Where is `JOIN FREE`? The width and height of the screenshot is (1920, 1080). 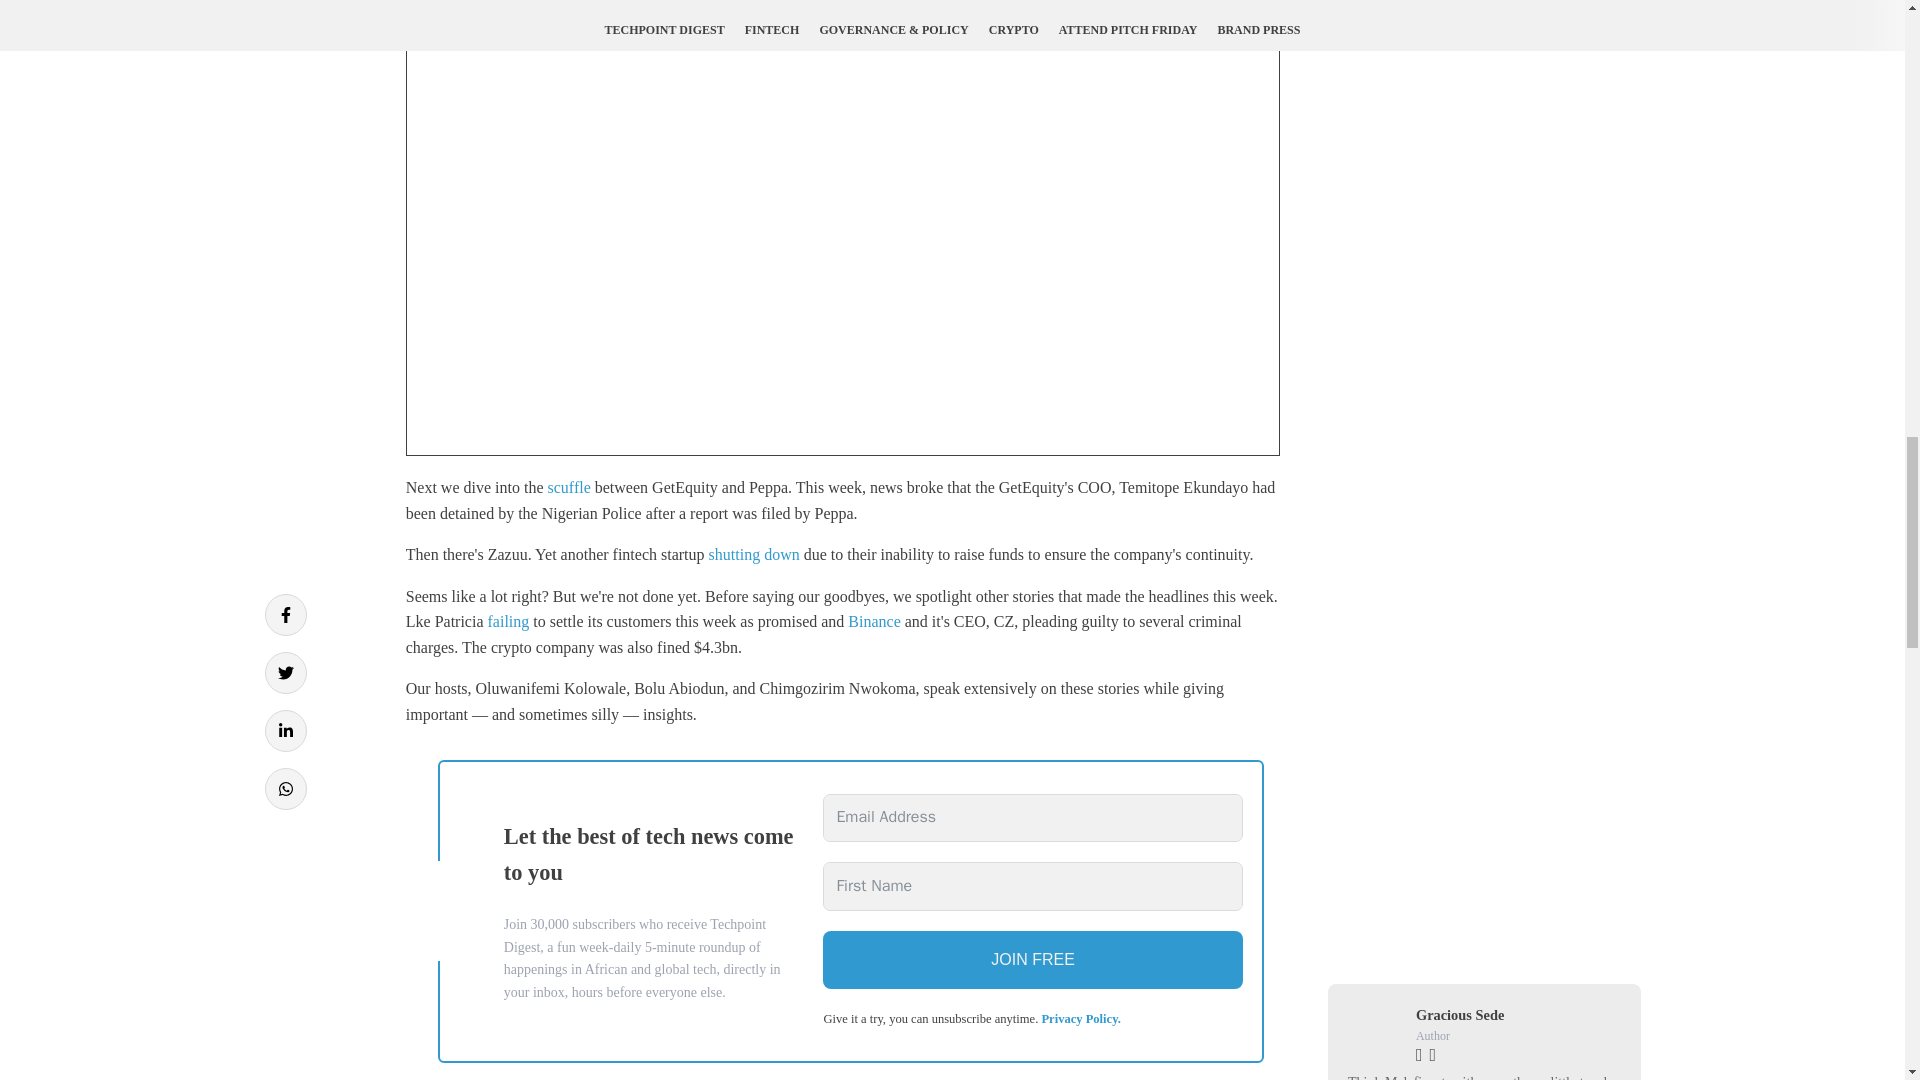 JOIN FREE is located at coordinates (1032, 960).